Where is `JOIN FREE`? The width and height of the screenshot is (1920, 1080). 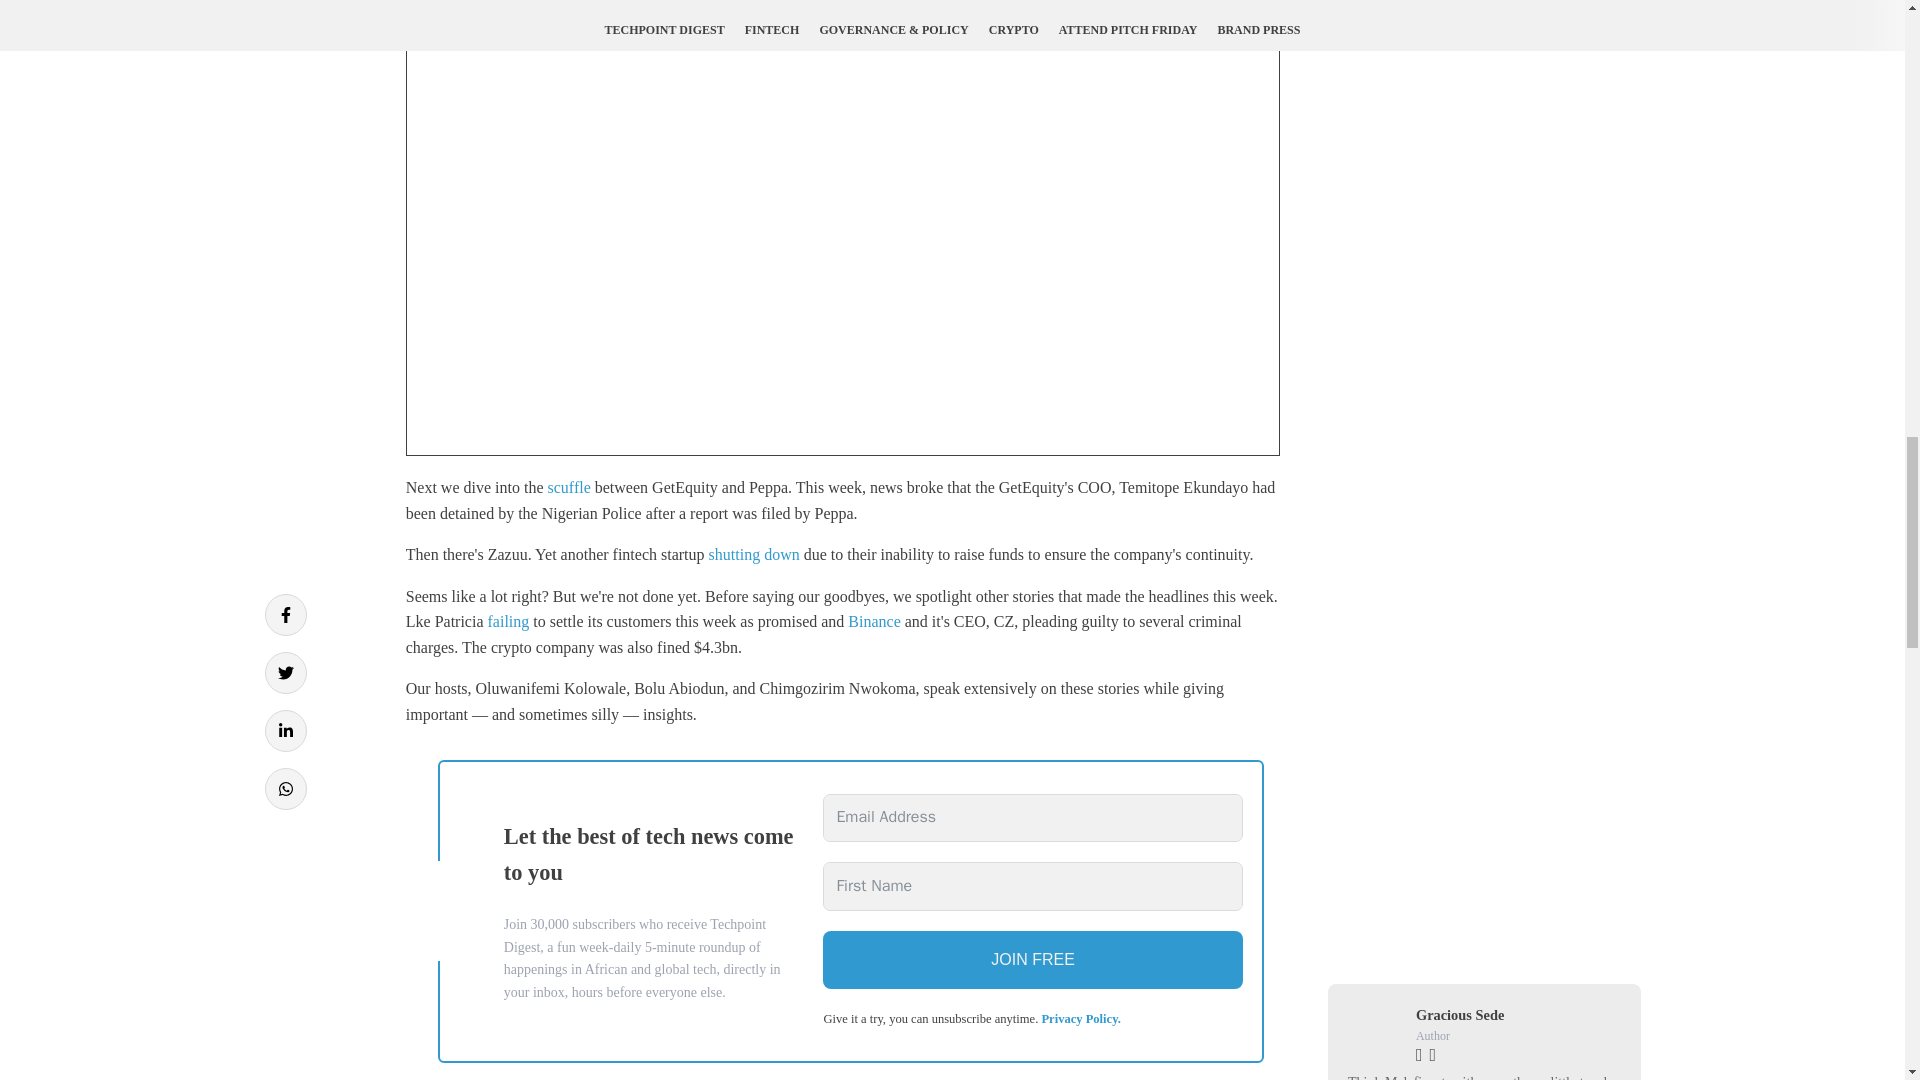 JOIN FREE is located at coordinates (1032, 960).